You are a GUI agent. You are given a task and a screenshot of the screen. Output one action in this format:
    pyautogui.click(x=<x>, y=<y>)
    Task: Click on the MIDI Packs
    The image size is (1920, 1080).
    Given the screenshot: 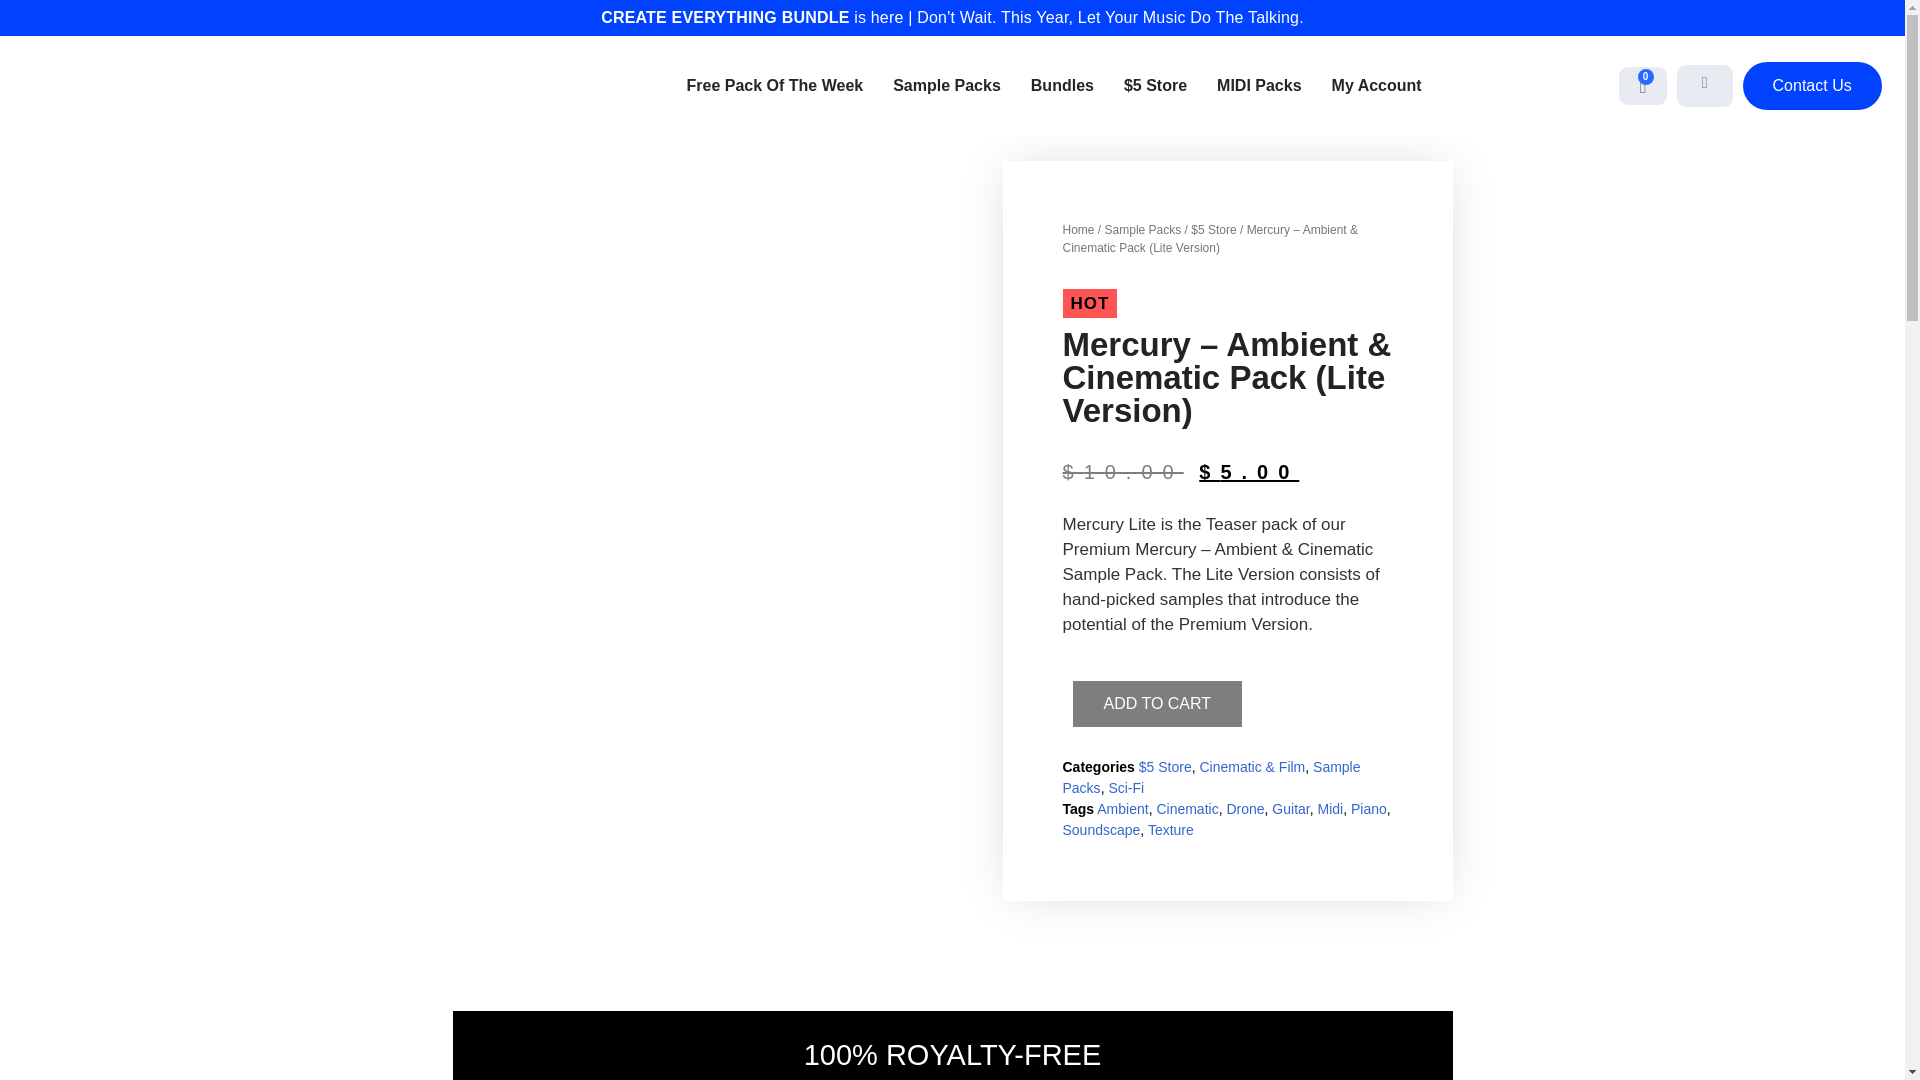 What is the action you would take?
    pyautogui.click(x=1259, y=86)
    